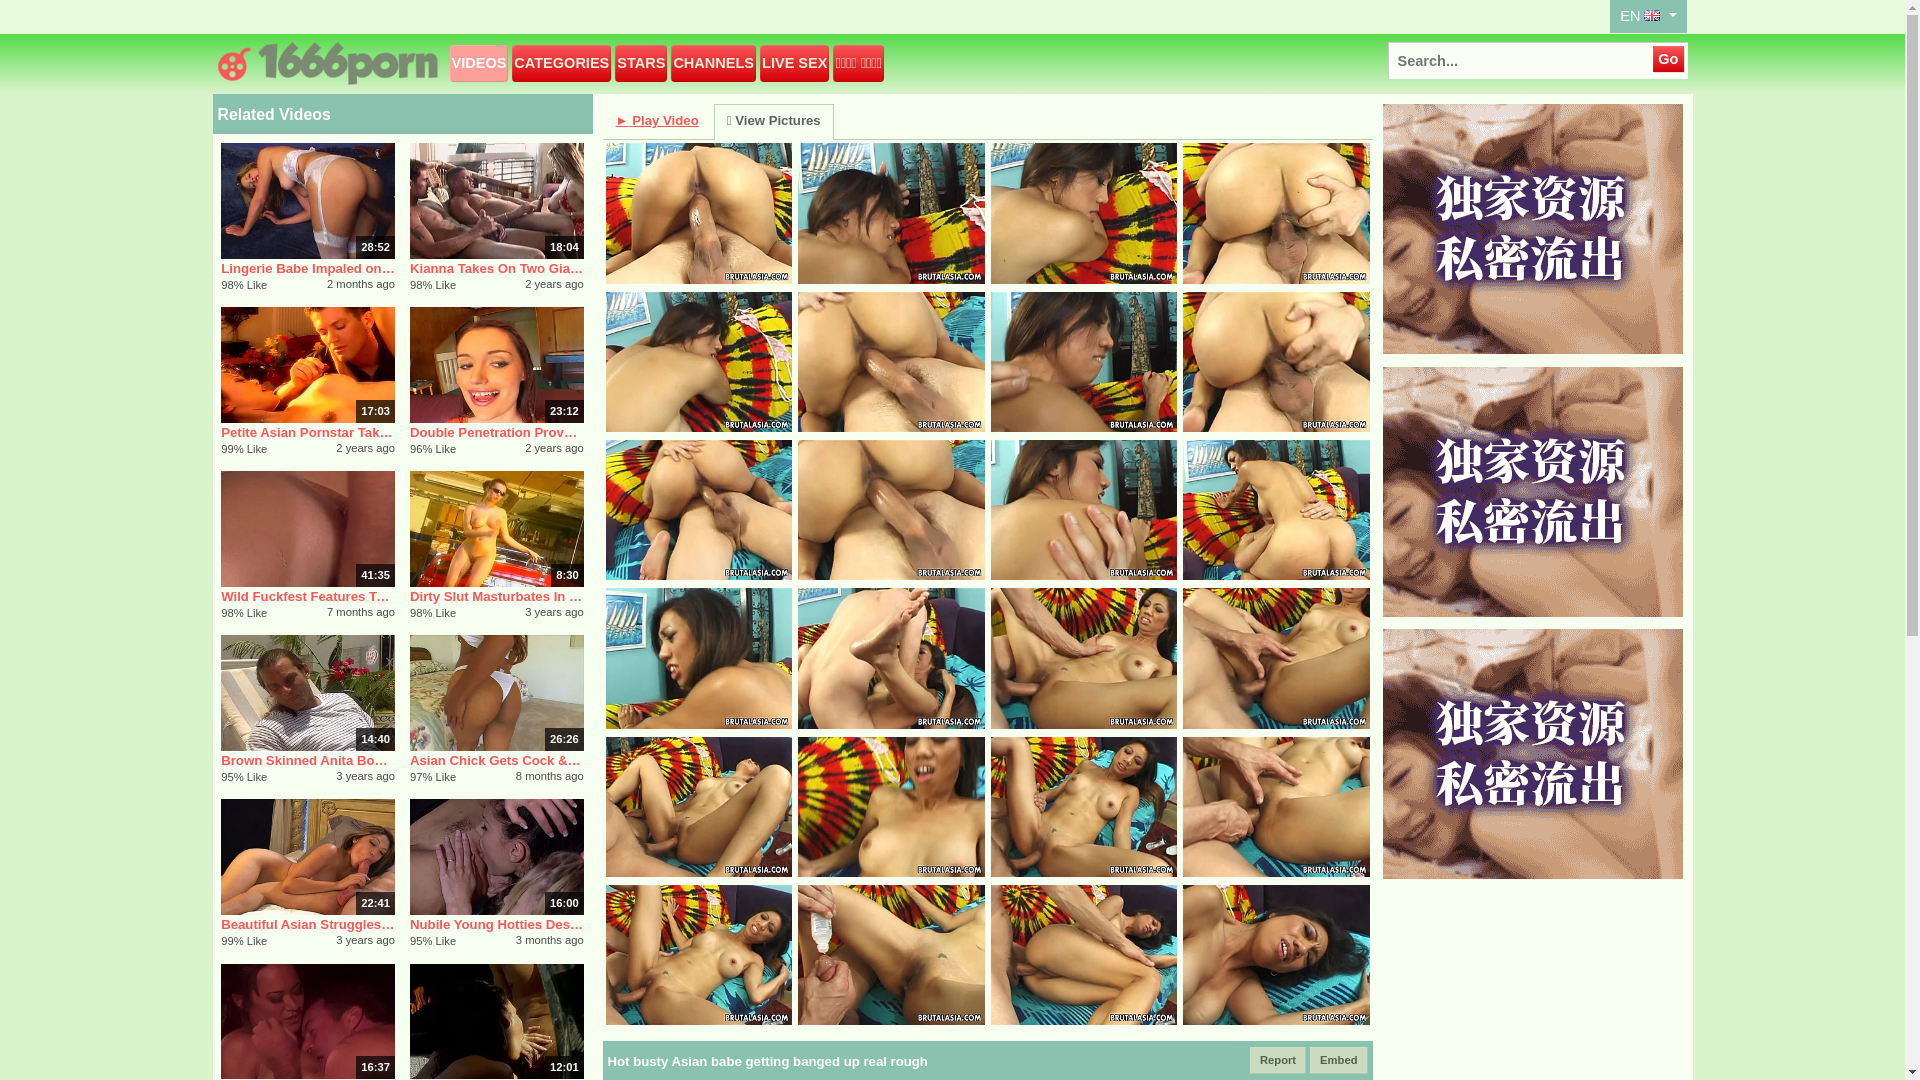 This screenshot has width=1920, height=1080. What do you see at coordinates (1278, 1060) in the screenshot?
I see `Report` at bounding box center [1278, 1060].